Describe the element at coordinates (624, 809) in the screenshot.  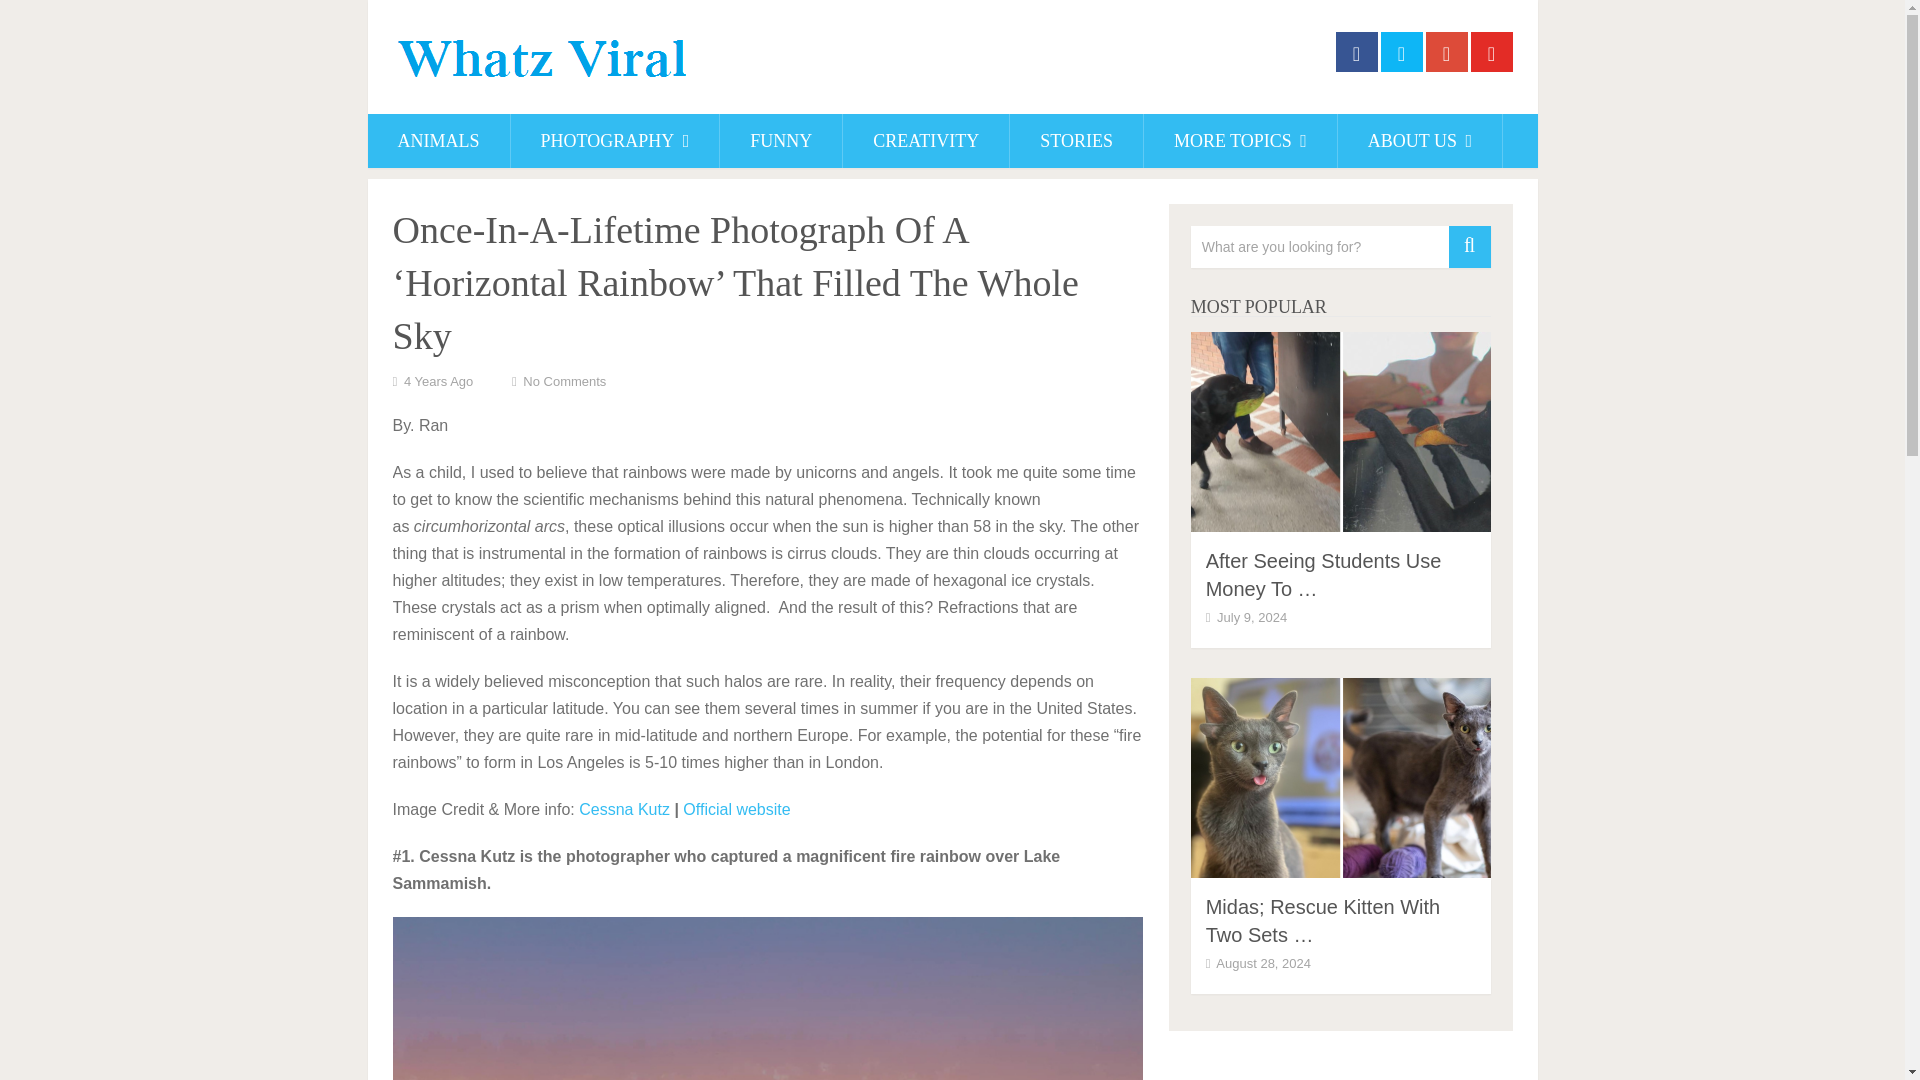
I see `Cessna Kutz` at that location.